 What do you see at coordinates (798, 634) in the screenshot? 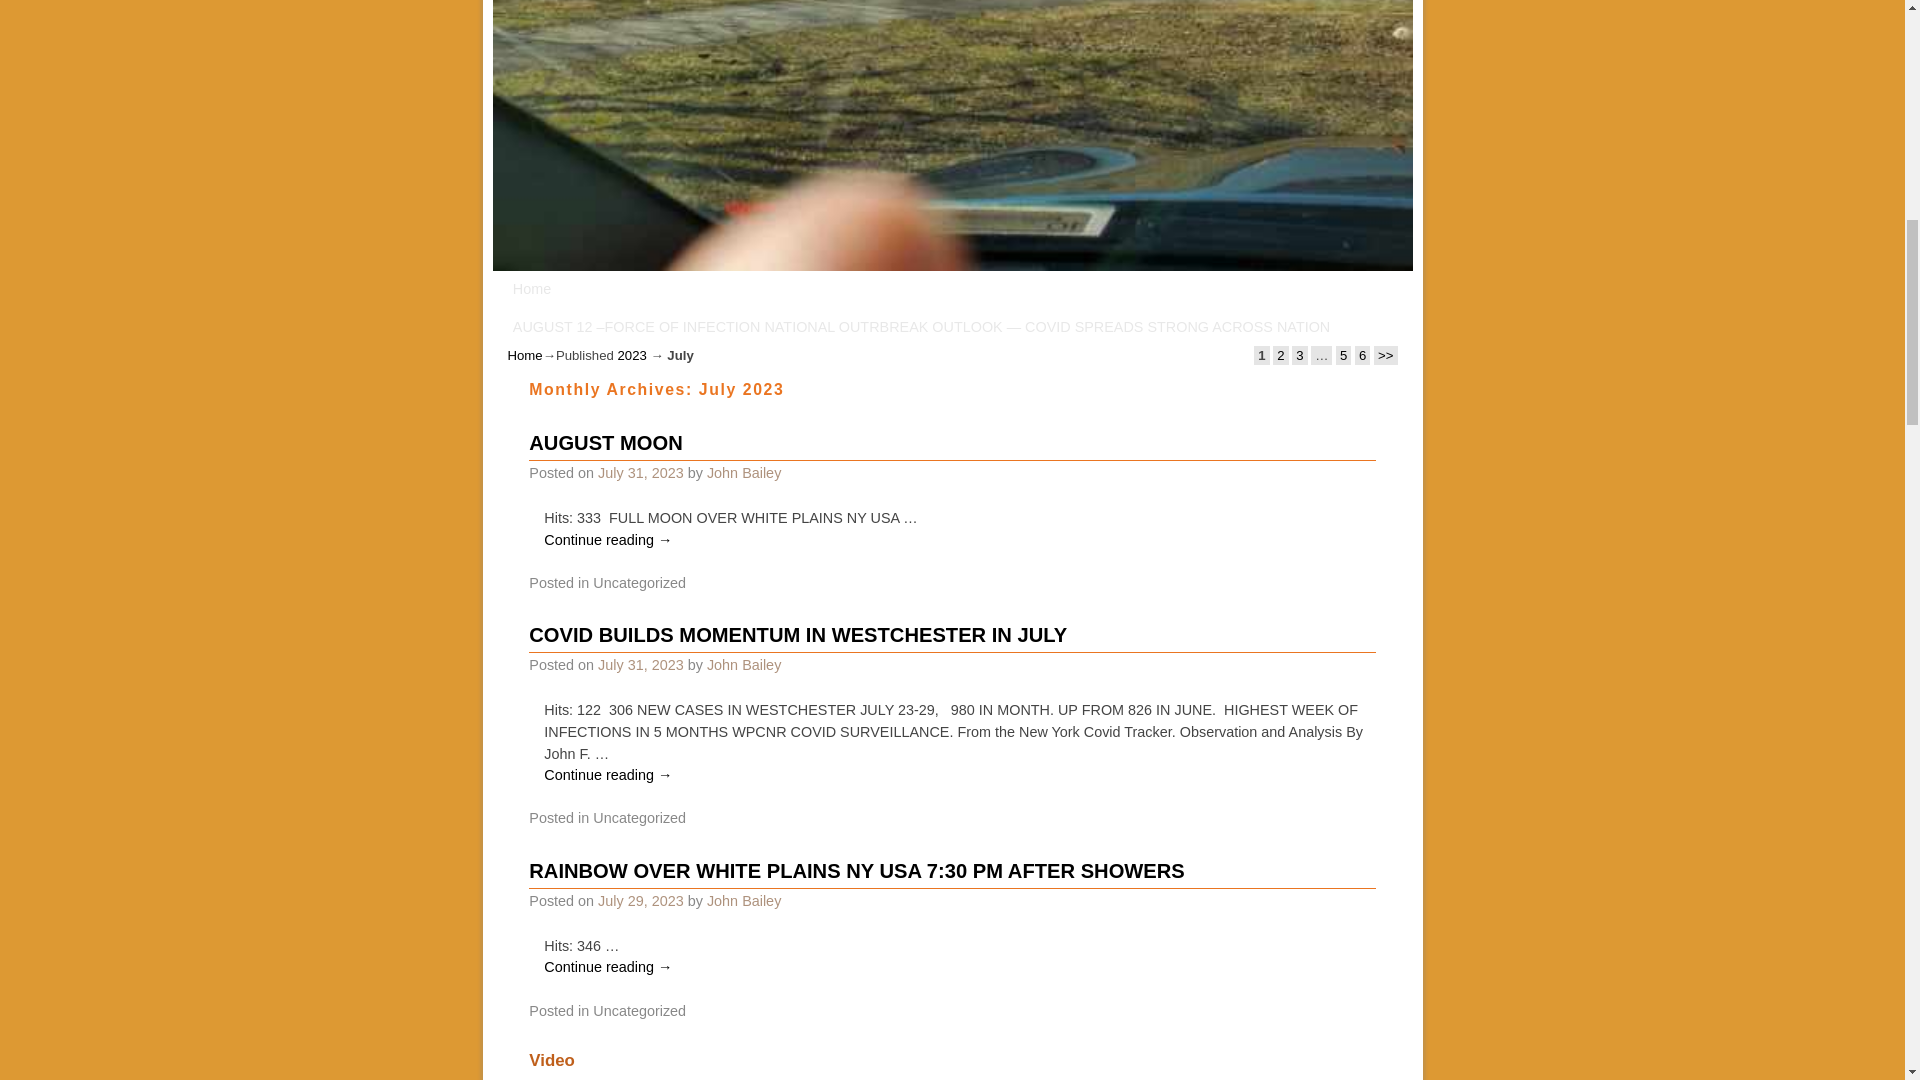
I see `Permalink to COVID BUILDS MOMENTUM IN WESTCHESTER IN JULY` at bounding box center [798, 634].